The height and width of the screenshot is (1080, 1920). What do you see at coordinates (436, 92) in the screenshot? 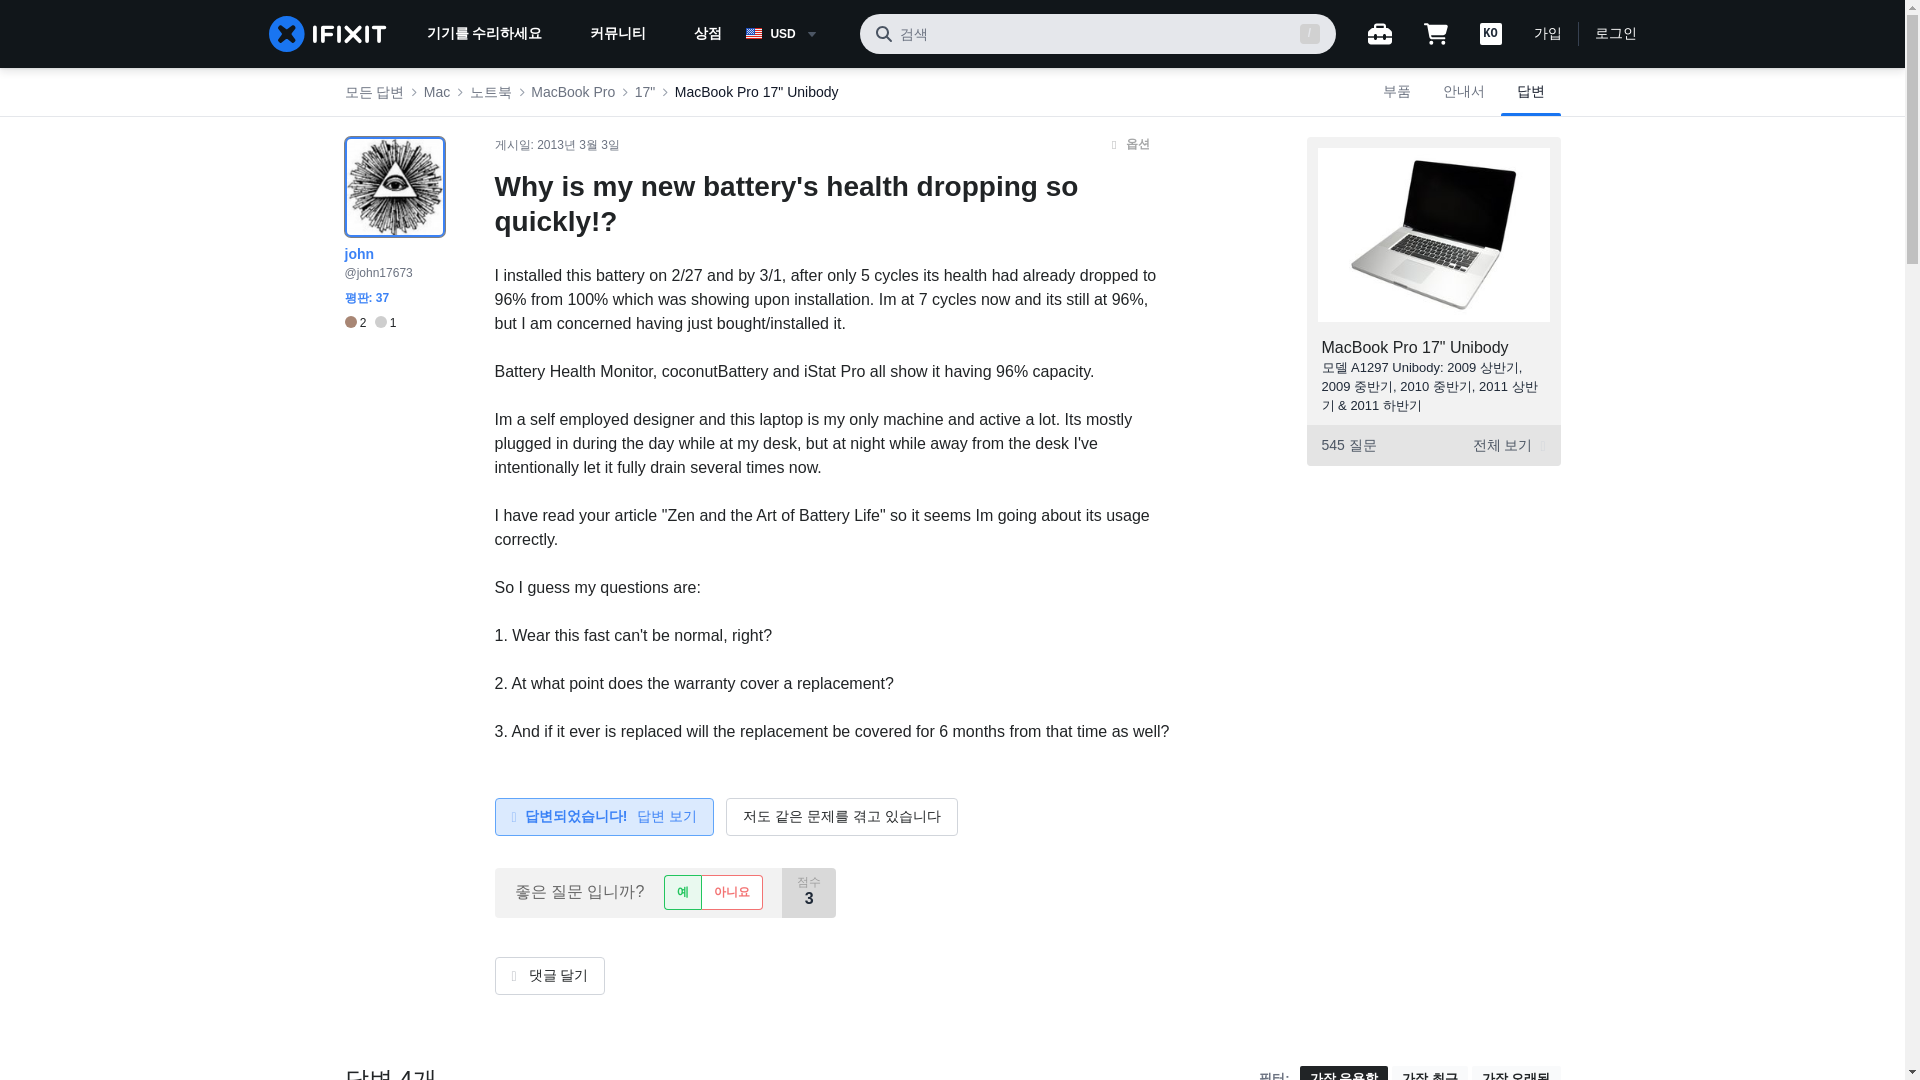
I see `Mac` at bounding box center [436, 92].